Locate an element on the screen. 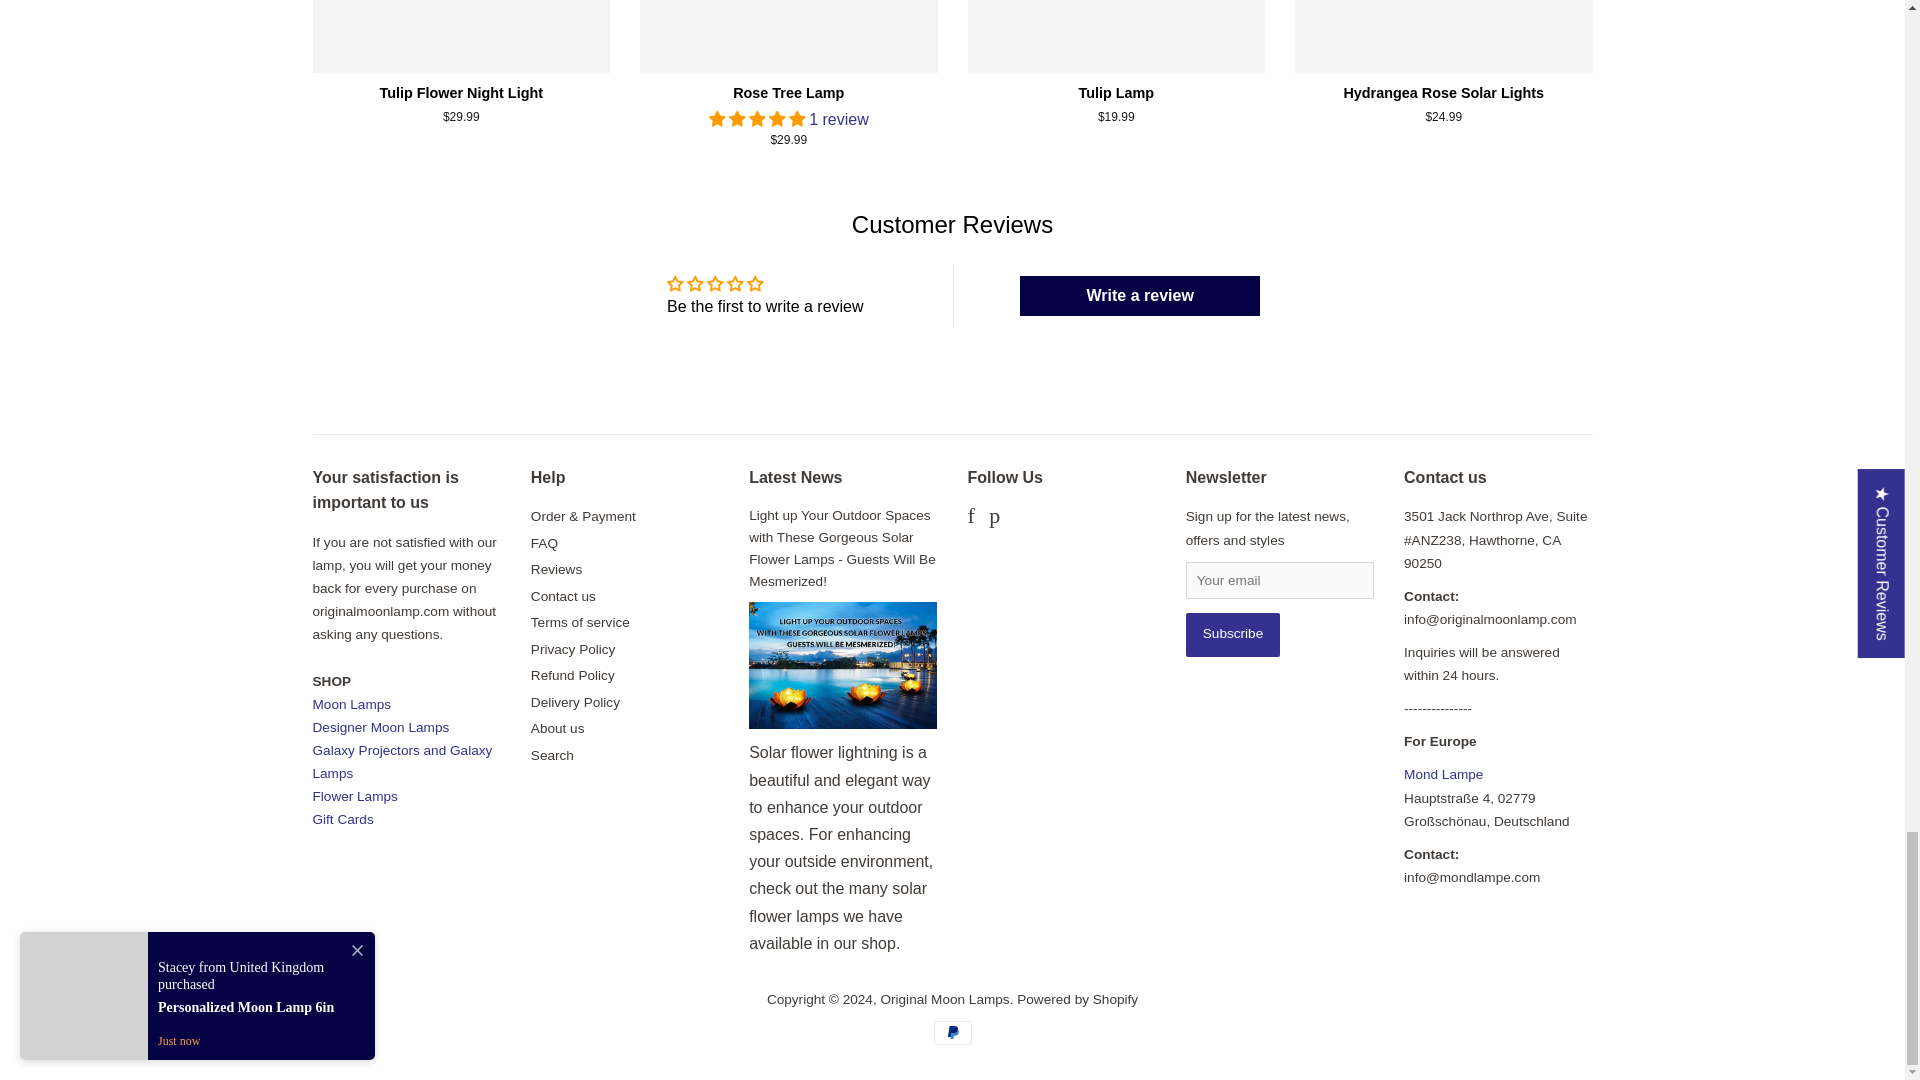  Designer Moon Lamps is located at coordinates (380, 728).